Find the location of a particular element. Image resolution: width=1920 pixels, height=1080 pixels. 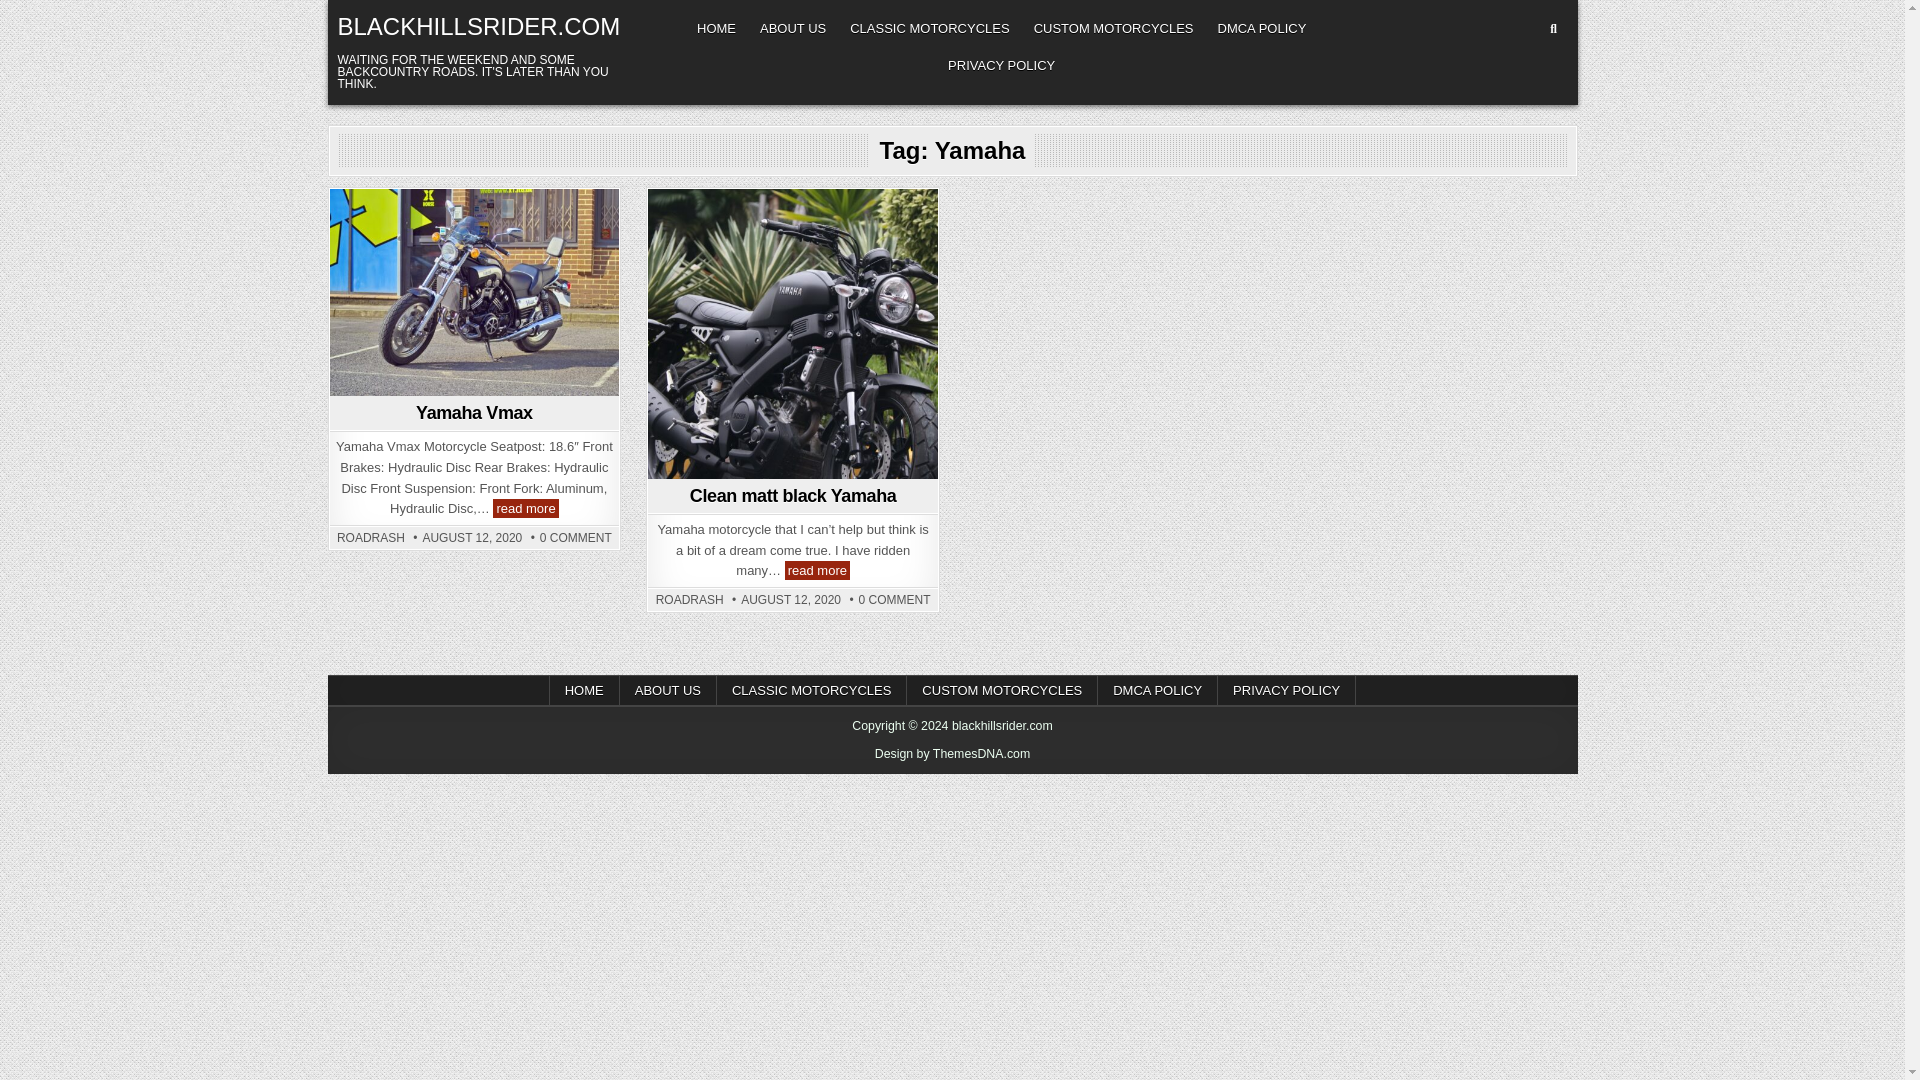

CUSTOM MOTORCYCLES is located at coordinates (1002, 66).